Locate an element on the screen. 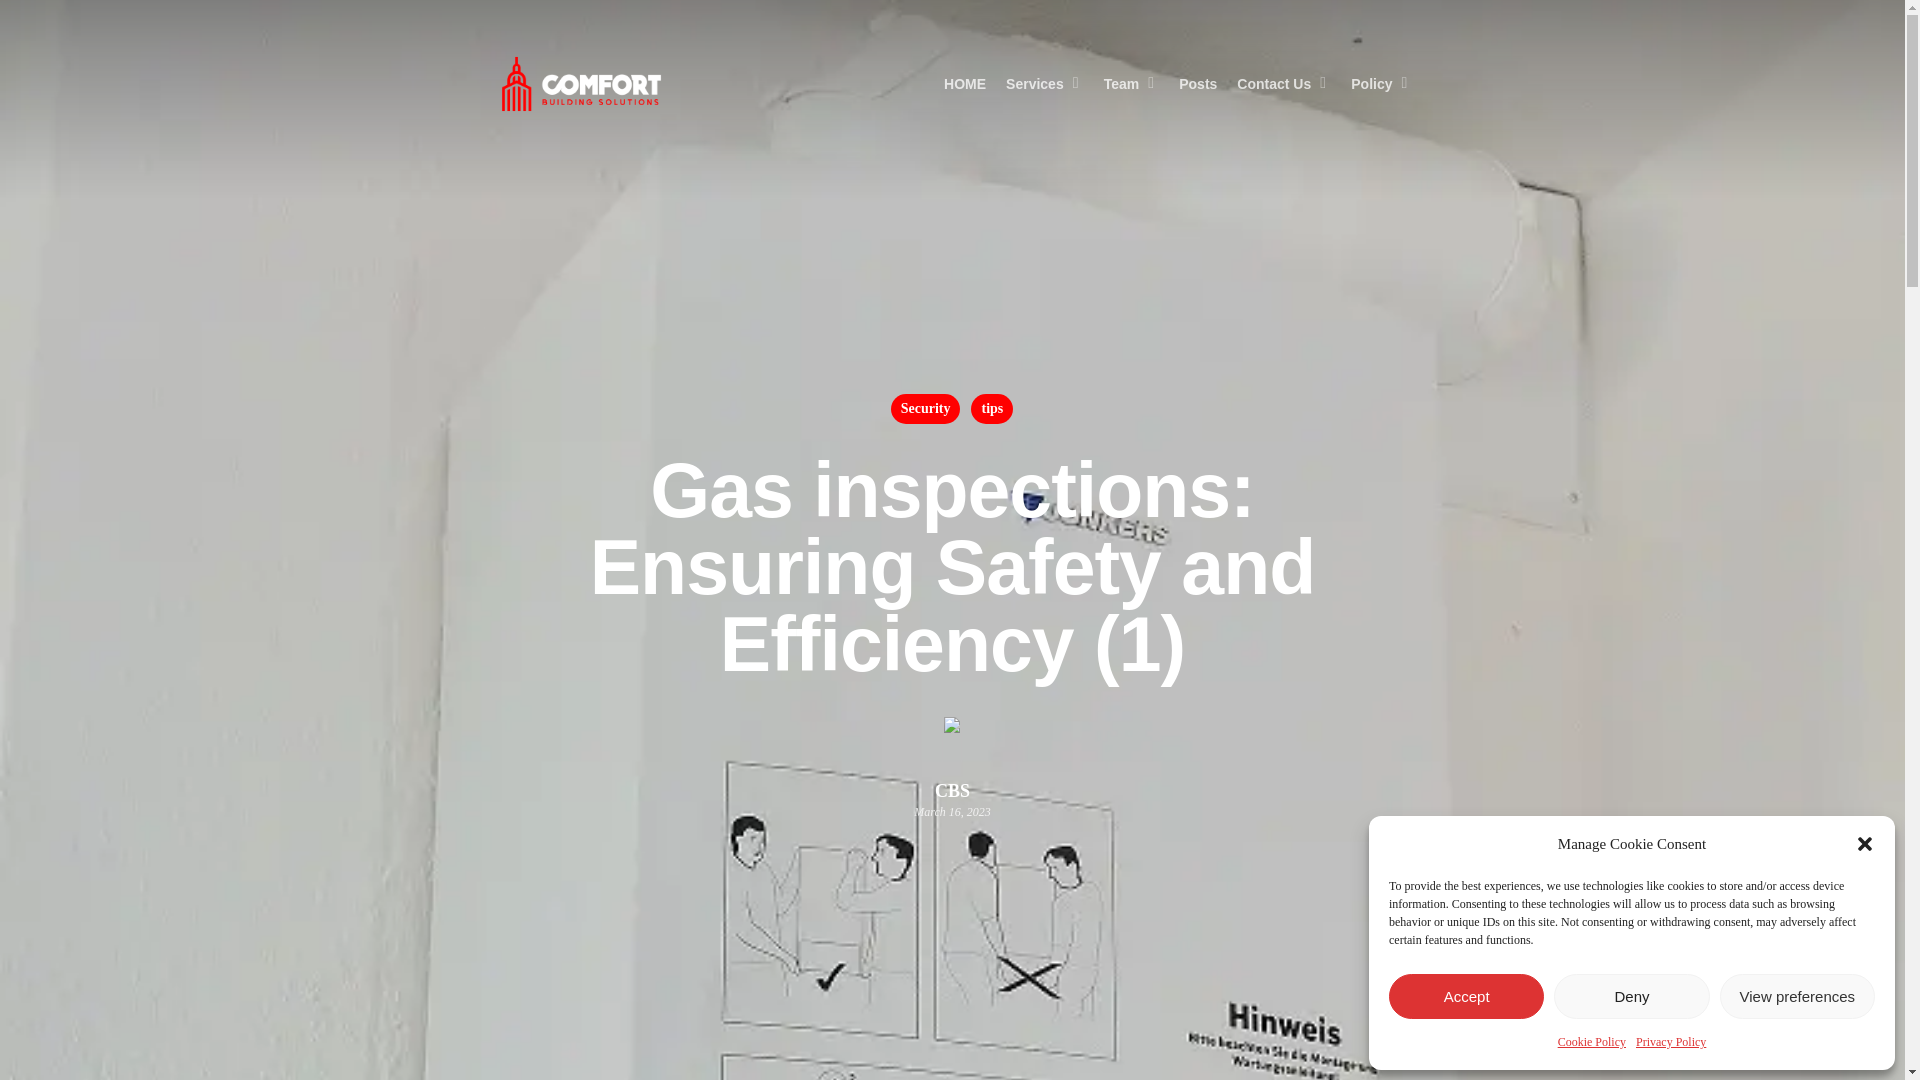 This screenshot has width=1920, height=1080. tips is located at coordinates (992, 409).